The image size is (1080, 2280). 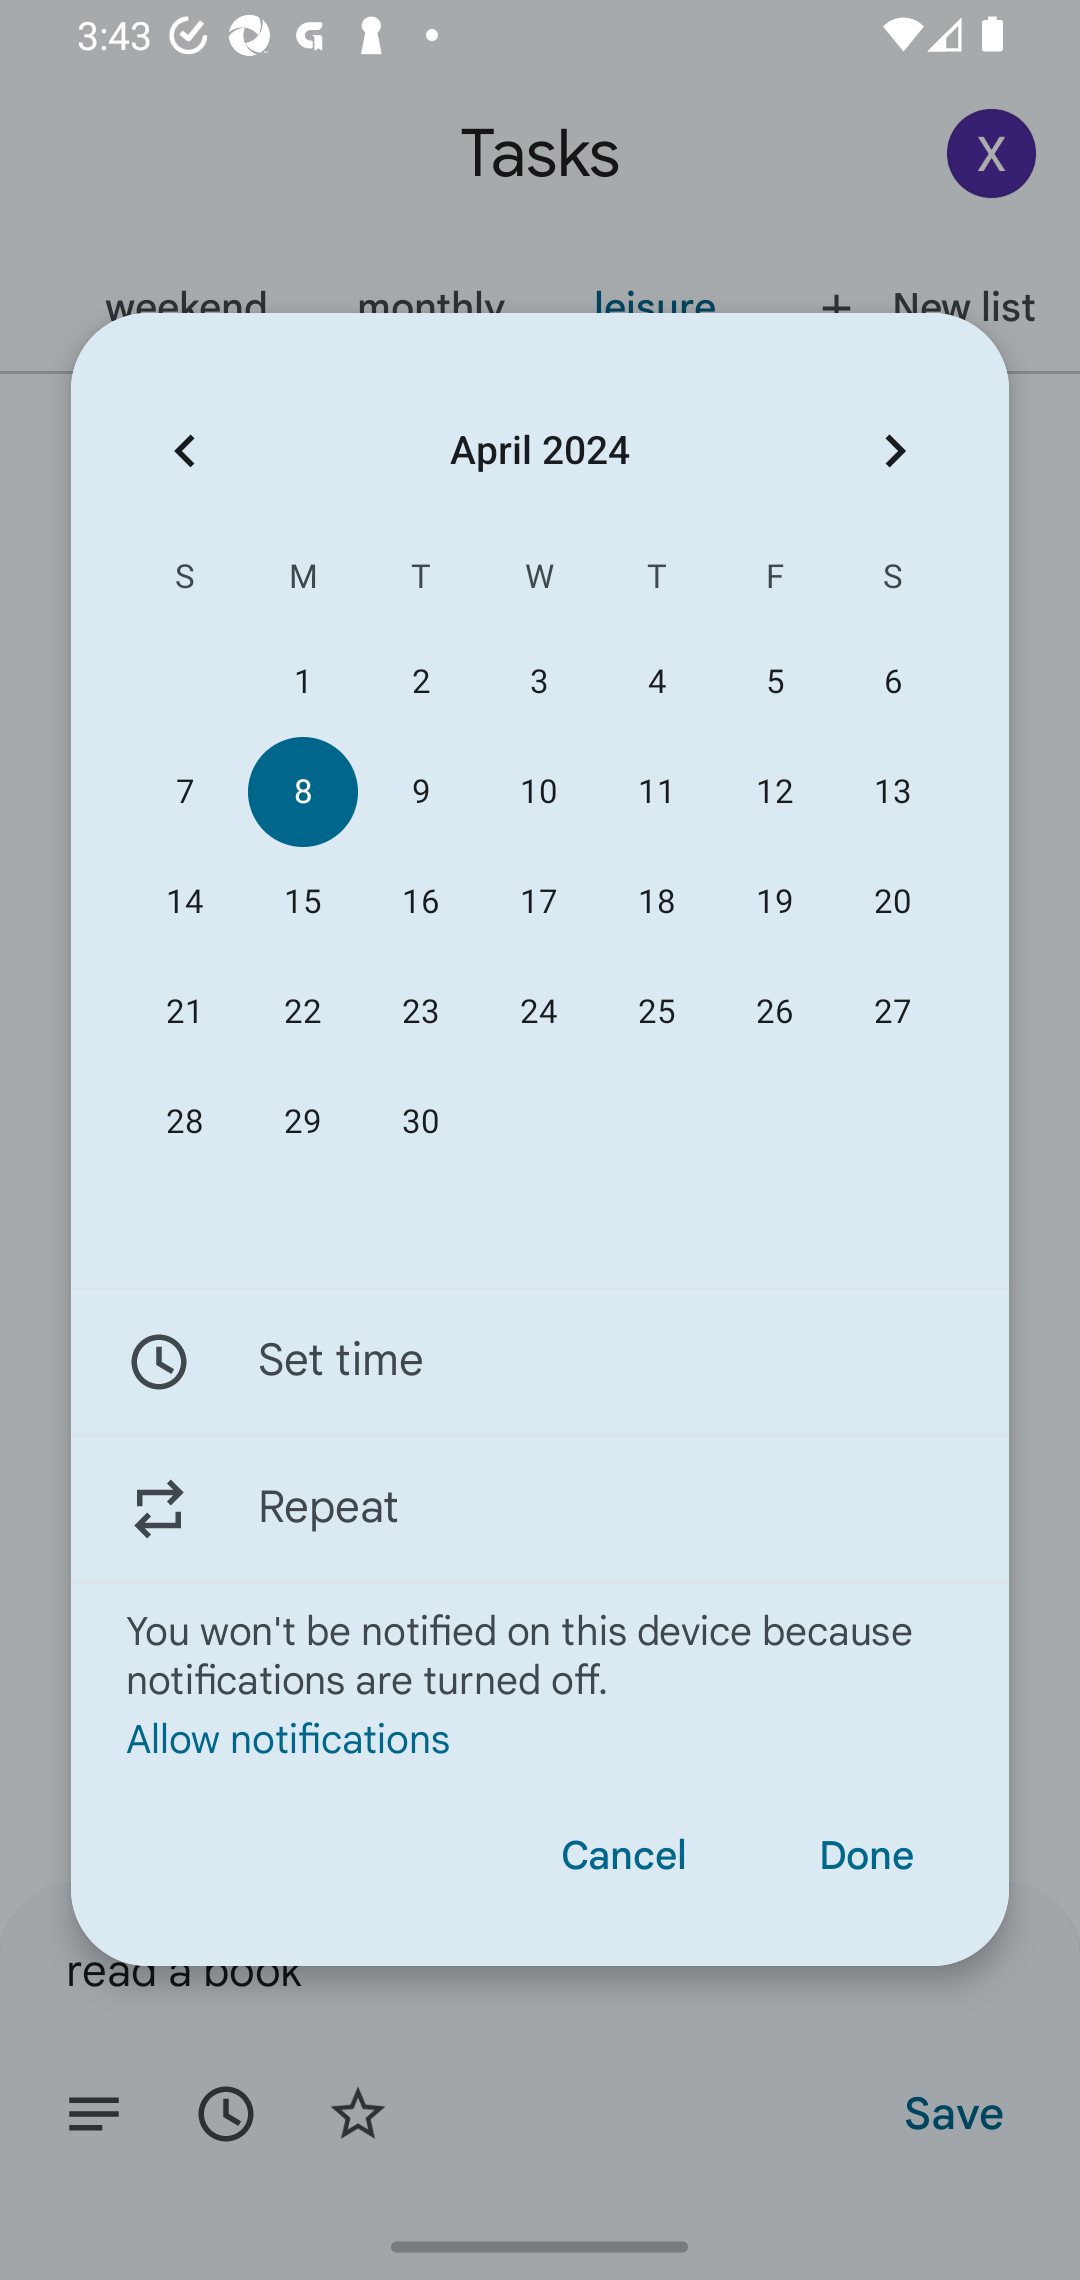 What do you see at coordinates (892, 1012) in the screenshot?
I see `27 27 April 2024` at bounding box center [892, 1012].